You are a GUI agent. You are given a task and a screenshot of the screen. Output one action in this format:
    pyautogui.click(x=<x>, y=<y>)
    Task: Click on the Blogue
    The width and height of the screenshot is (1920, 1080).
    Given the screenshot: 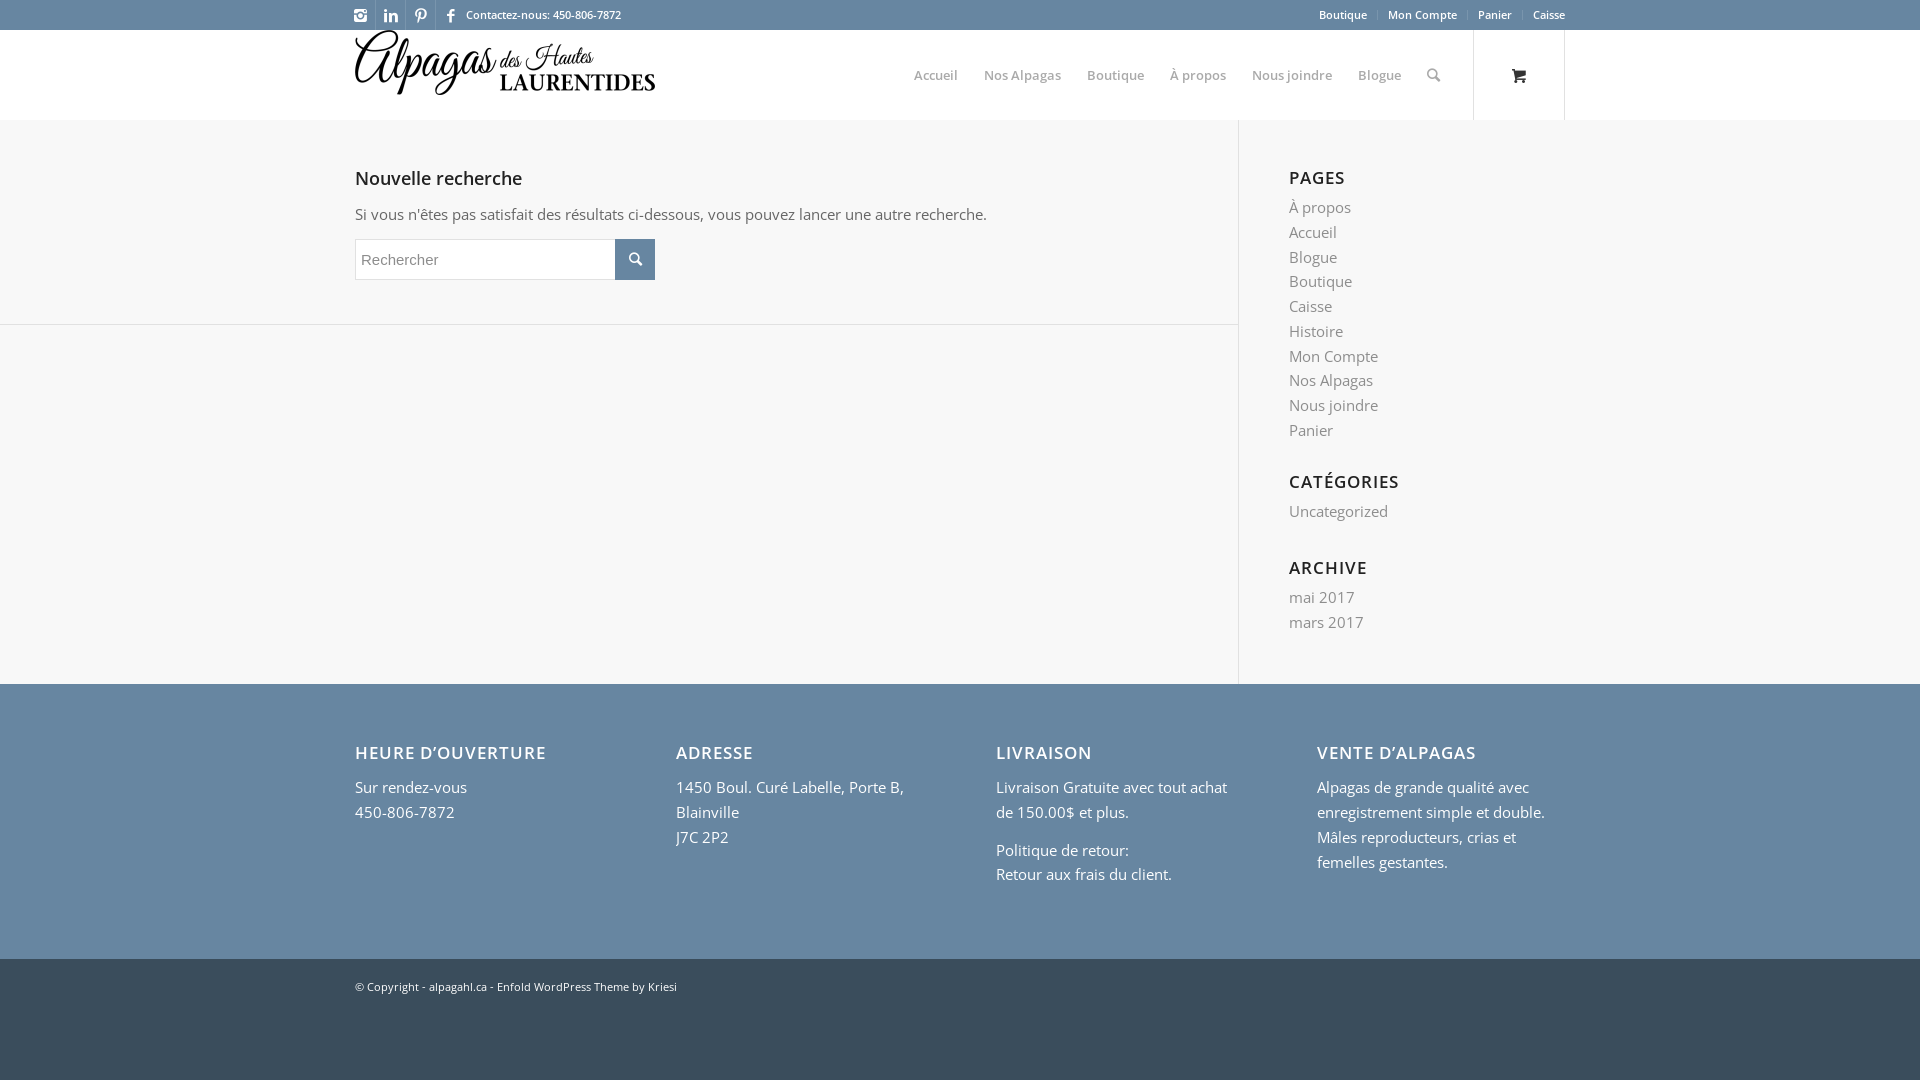 What is the action you would take?
    pyautogui.click(x=1313, y=257)
    